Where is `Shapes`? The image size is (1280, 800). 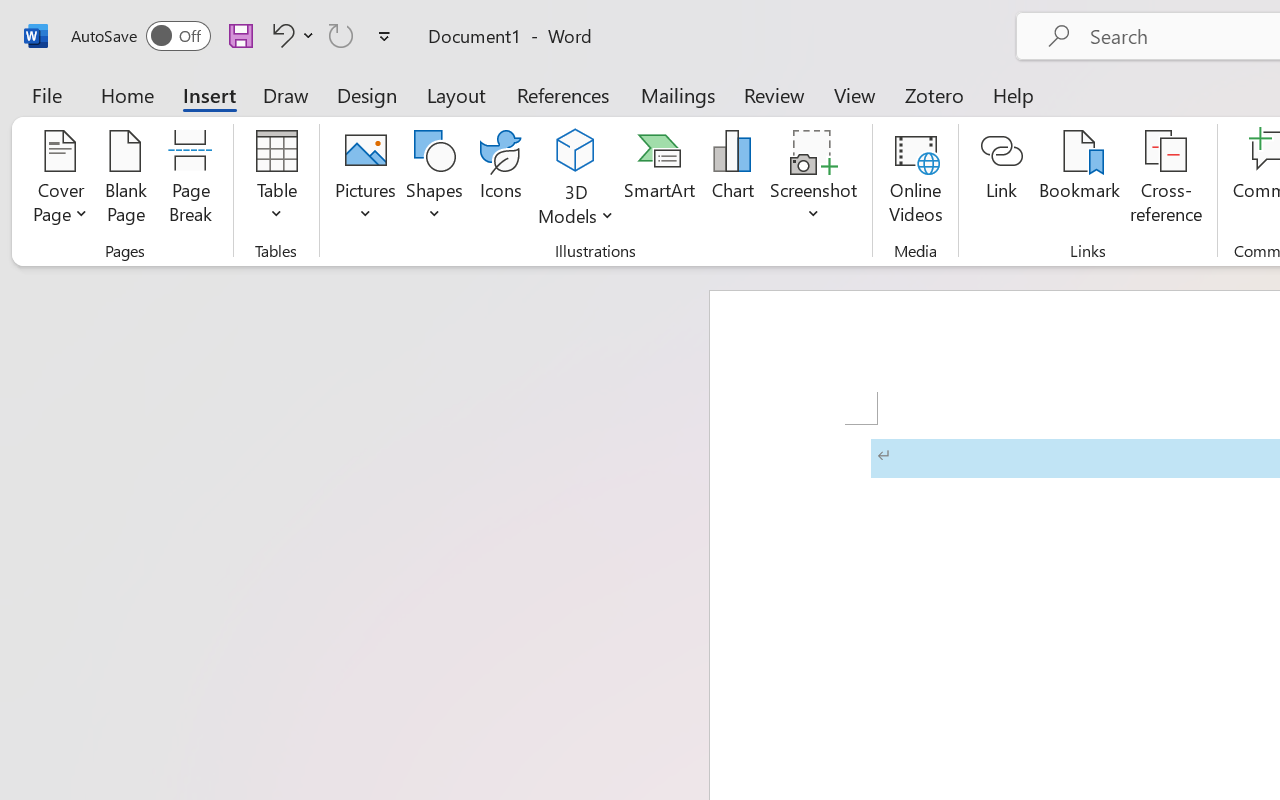
Shapes is located at coordinates (435, 180).